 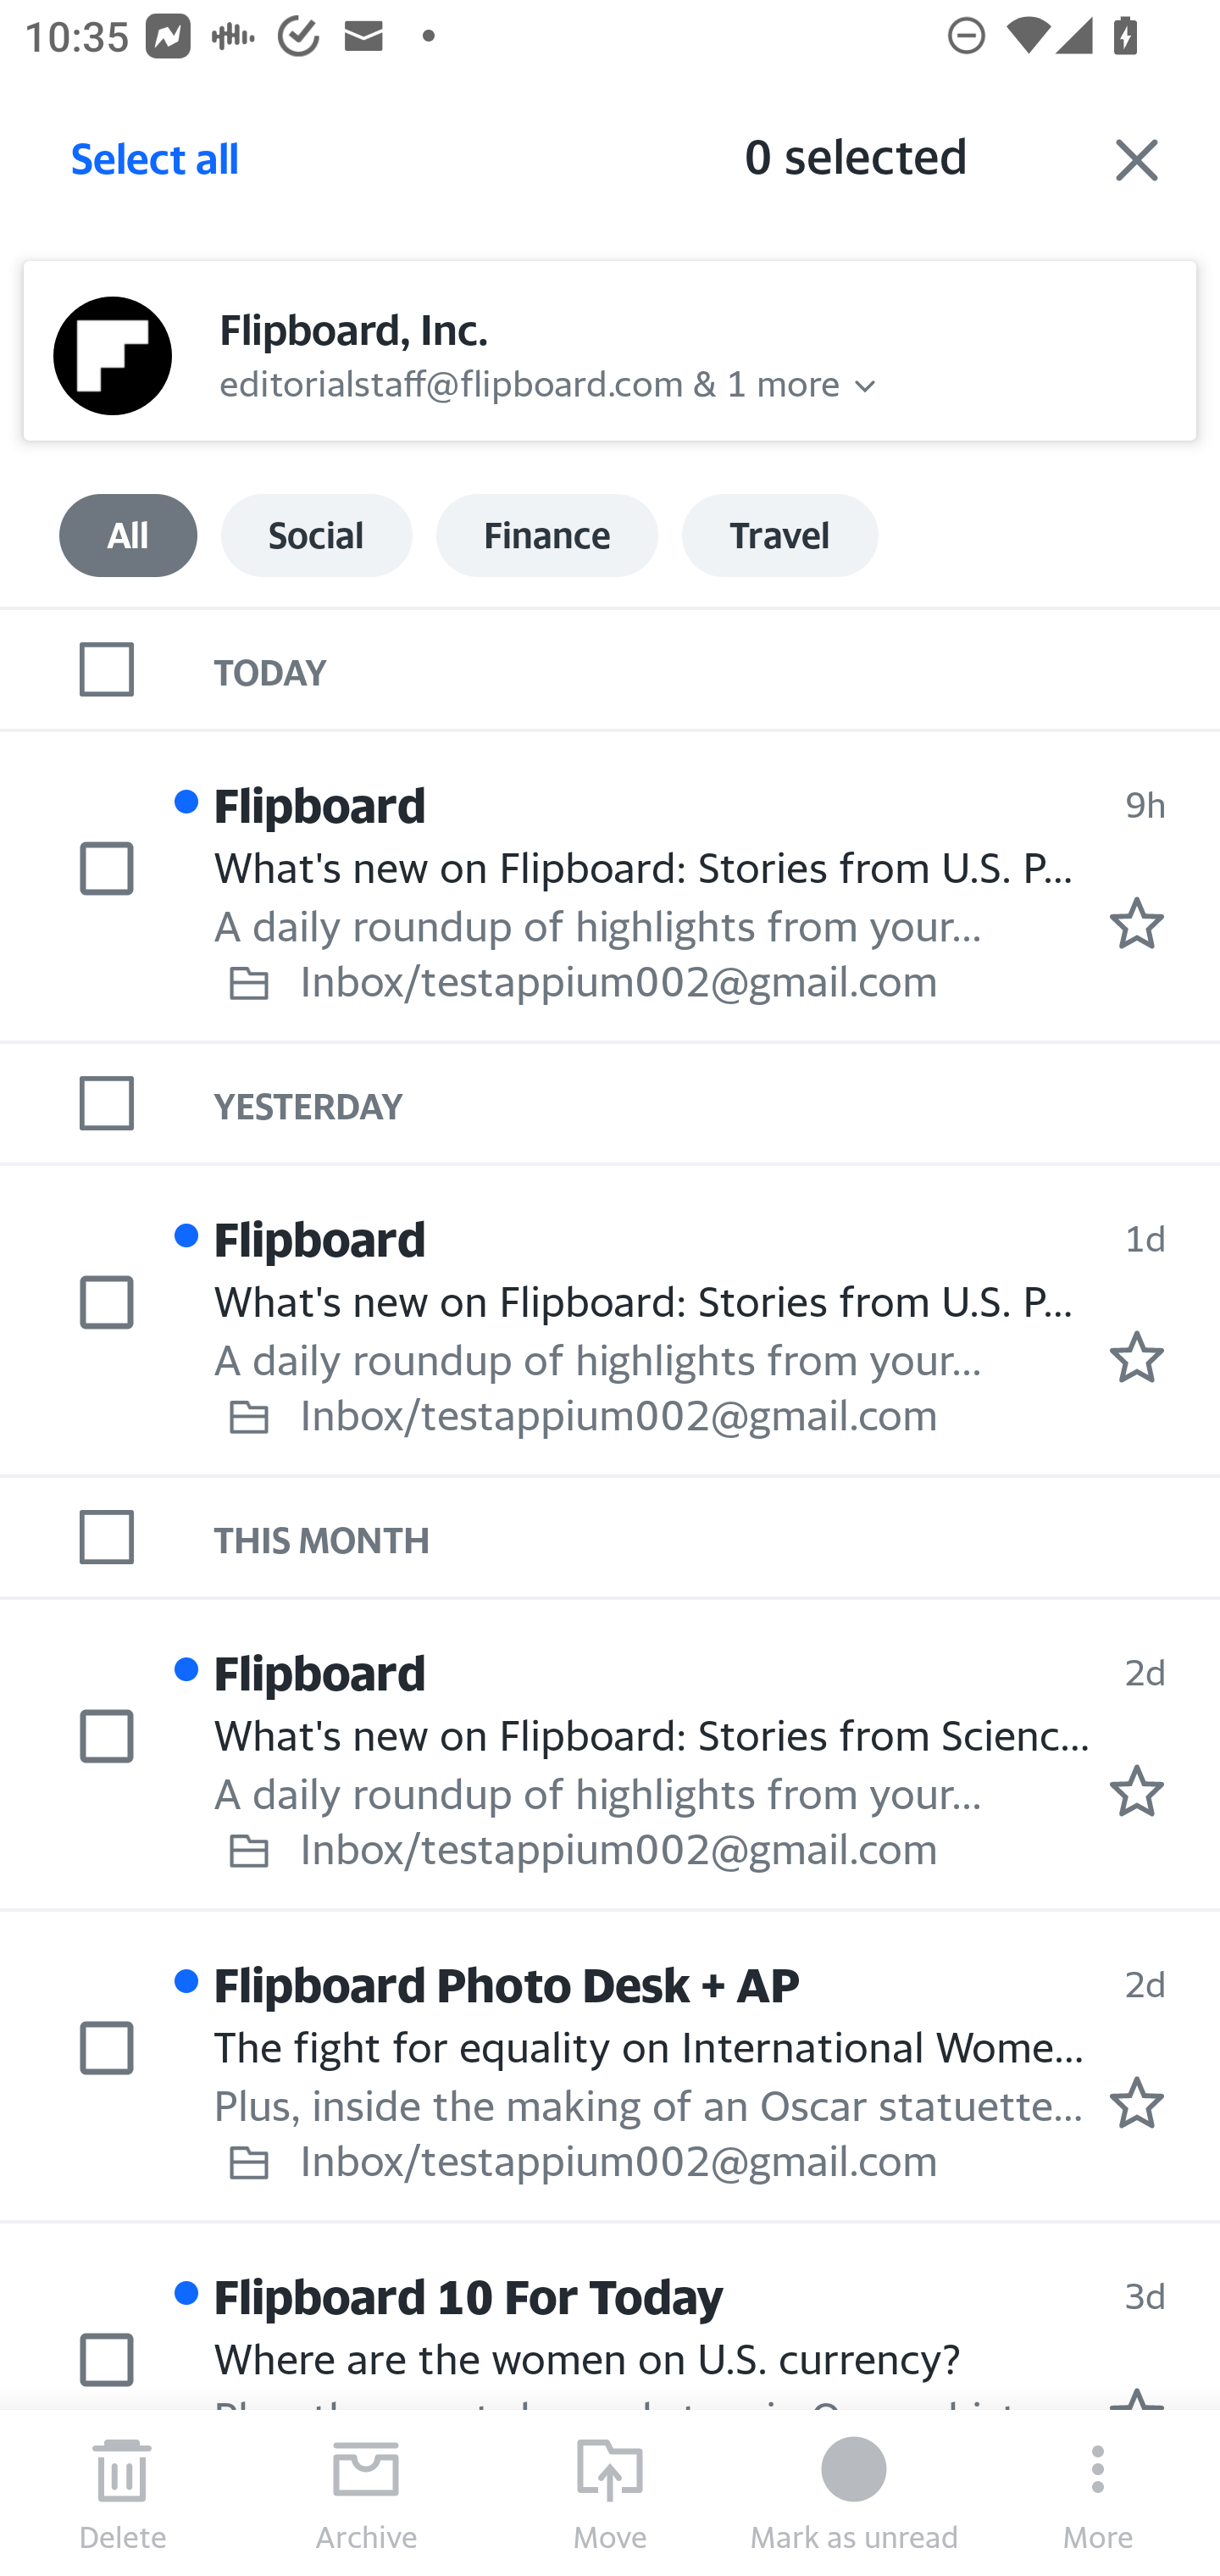 I want to click on Social, so click(x=316, y=536).